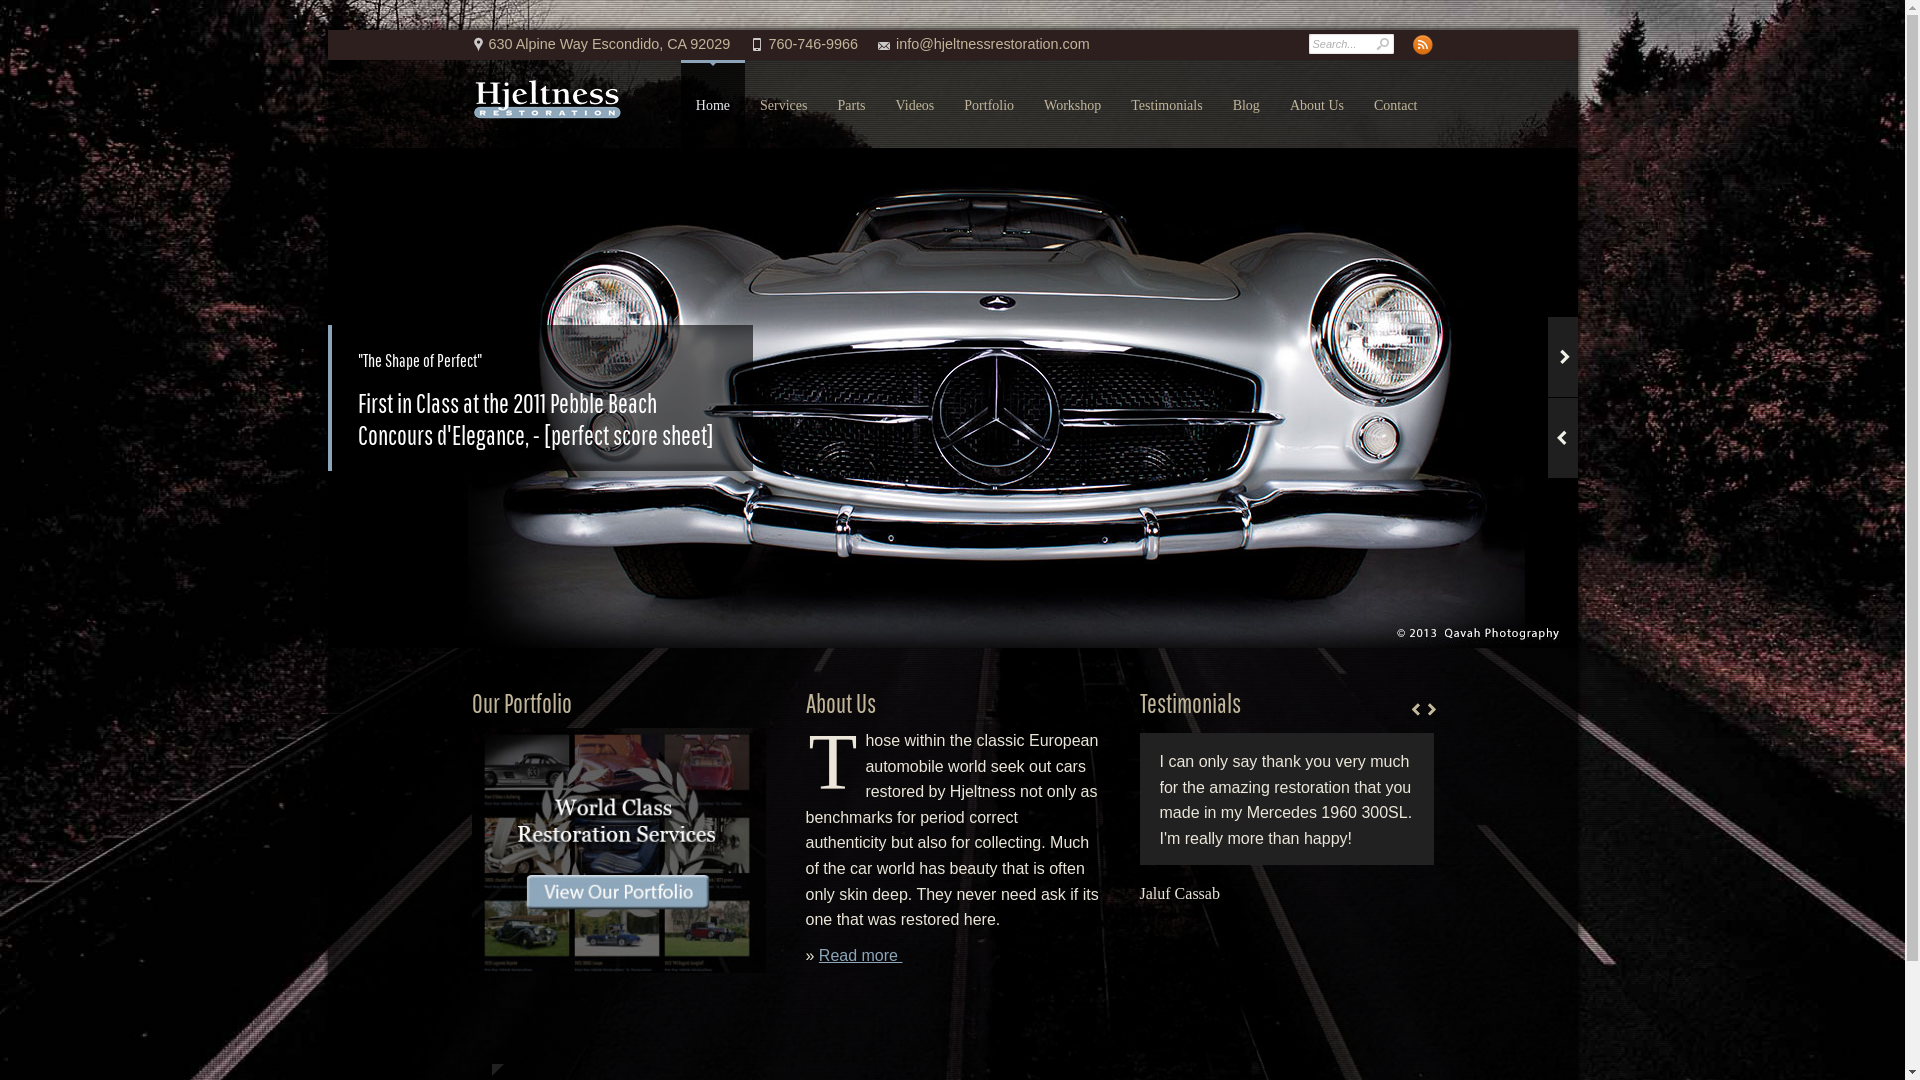 Image resolution: width=1920 pixels, height=1080 pixels. Describe the element at coordinates (713, 106) in the screenshot. I see `Home` at that location.